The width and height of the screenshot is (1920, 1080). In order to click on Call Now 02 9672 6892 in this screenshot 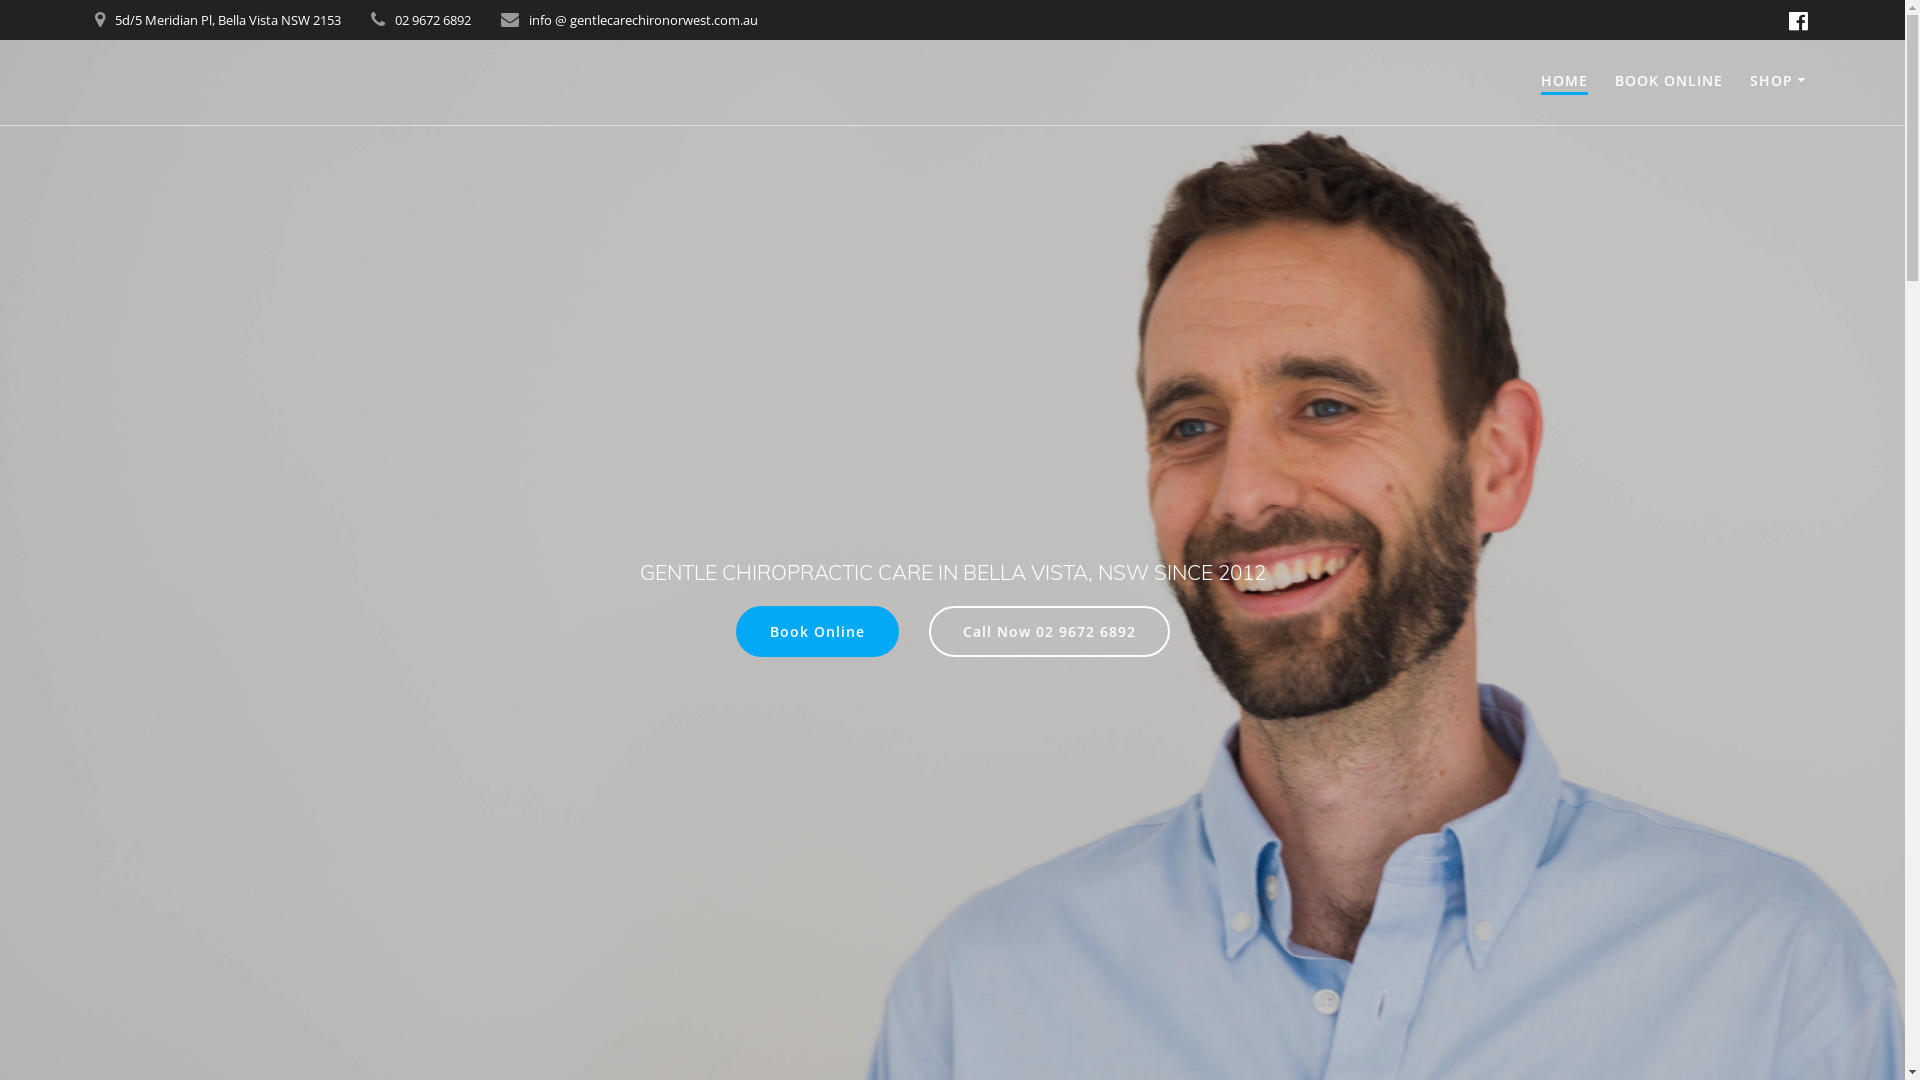, I will do `click(1048, 631)`.